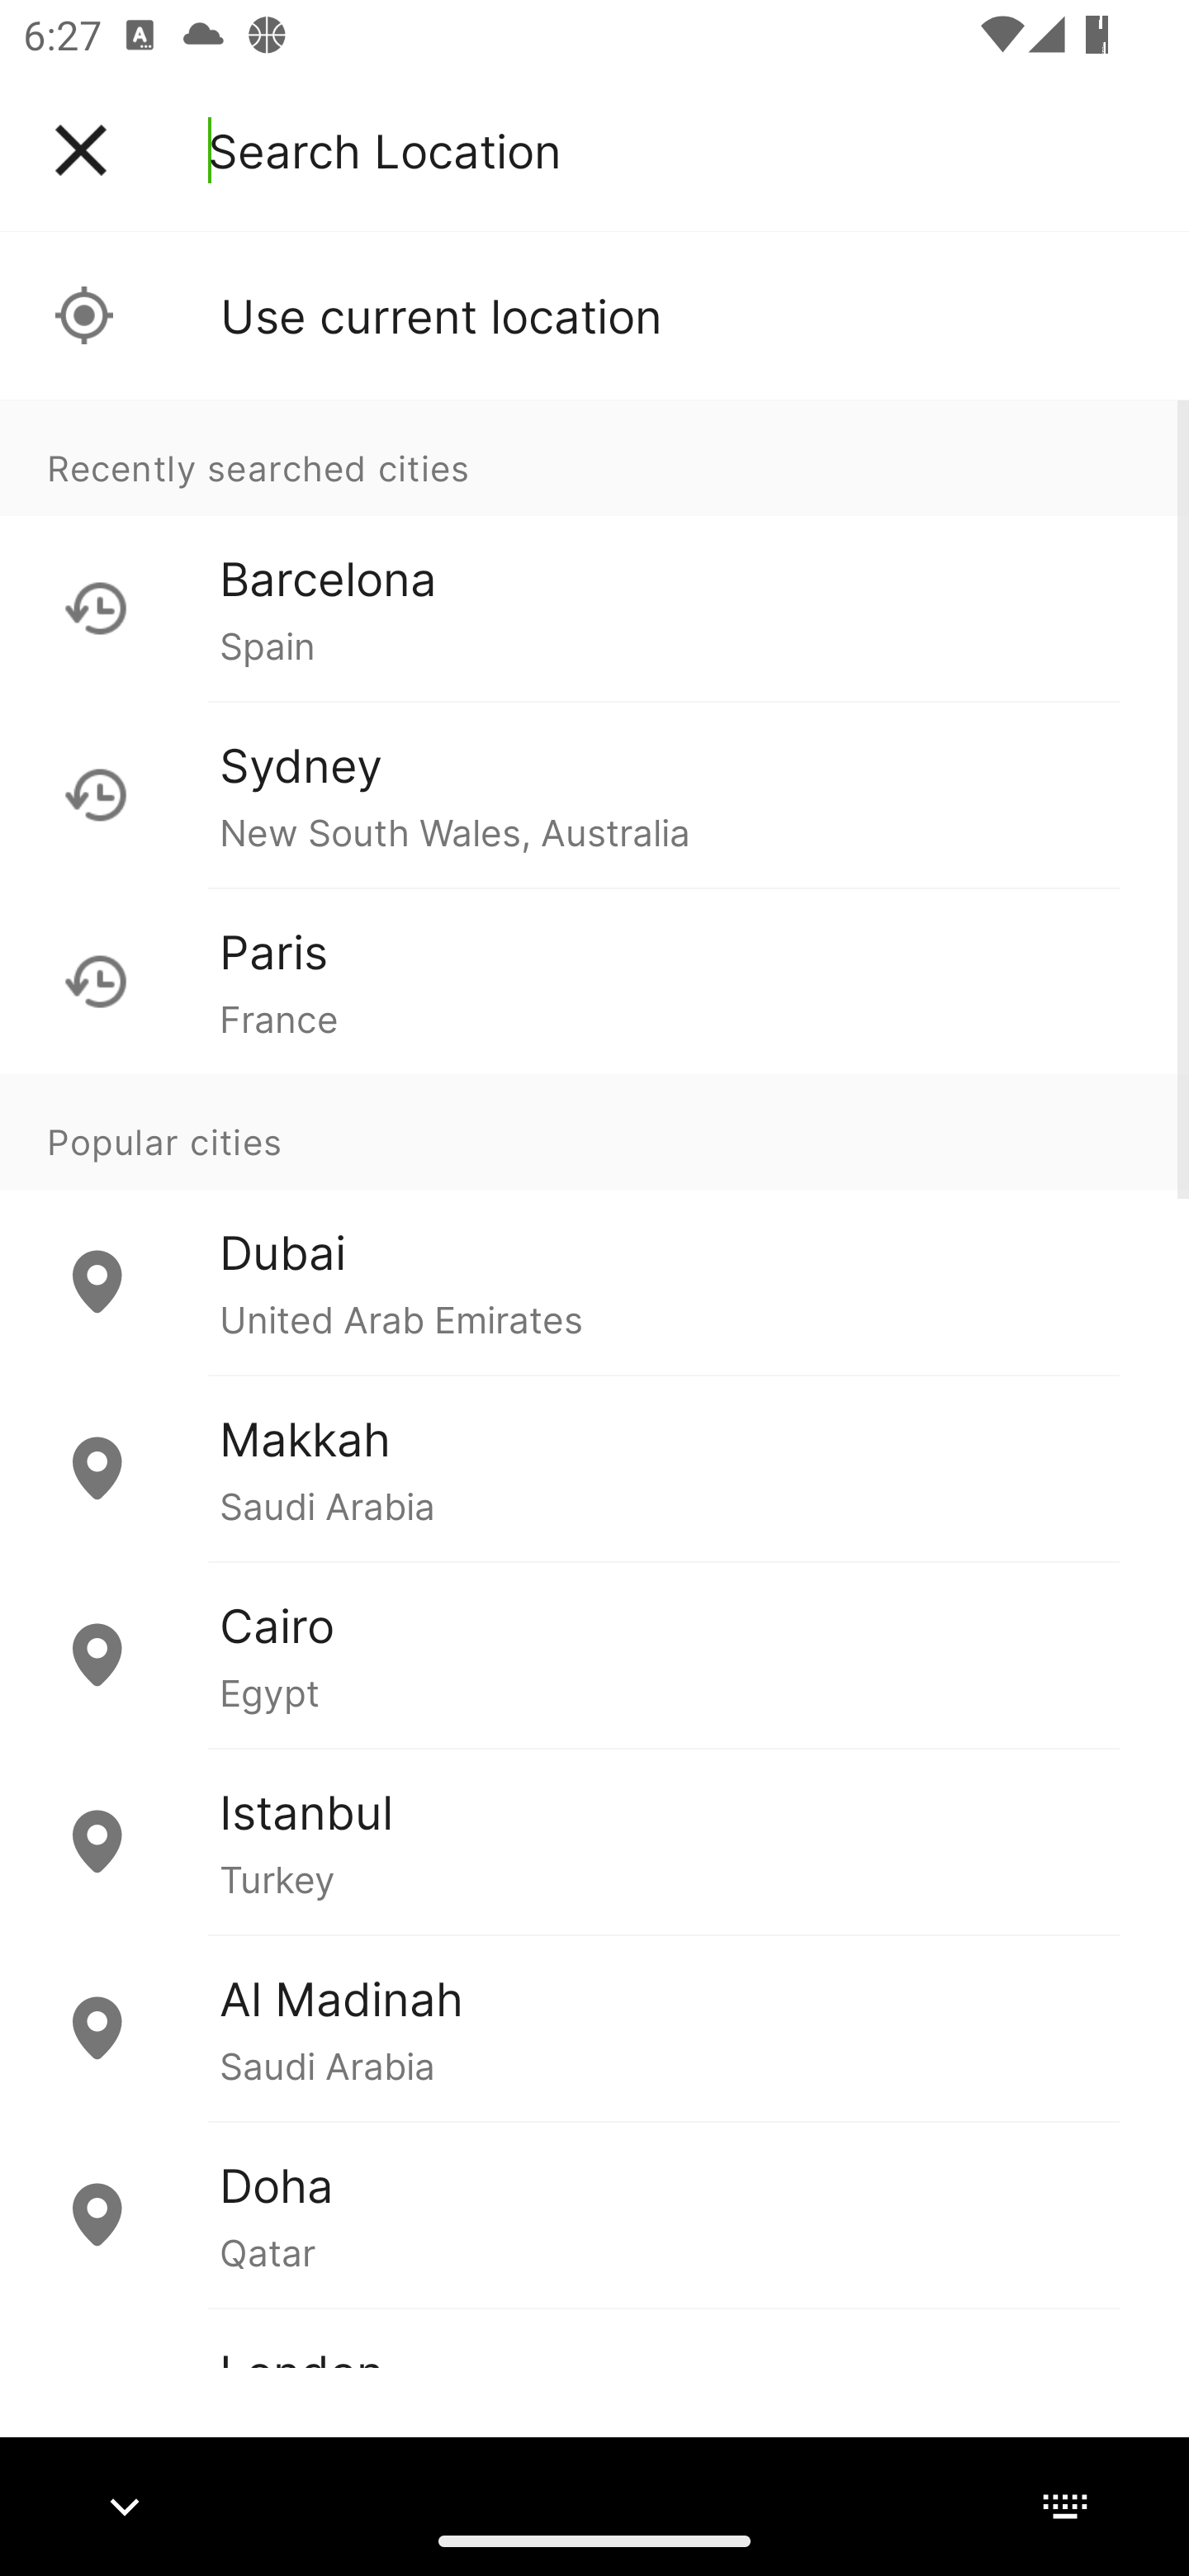 The height and width of the screenshot is (2576, 1189). What do you see at coordinates (594, 981) in the screenshot?
I see `Paris France` at bounding box center [594, 981].